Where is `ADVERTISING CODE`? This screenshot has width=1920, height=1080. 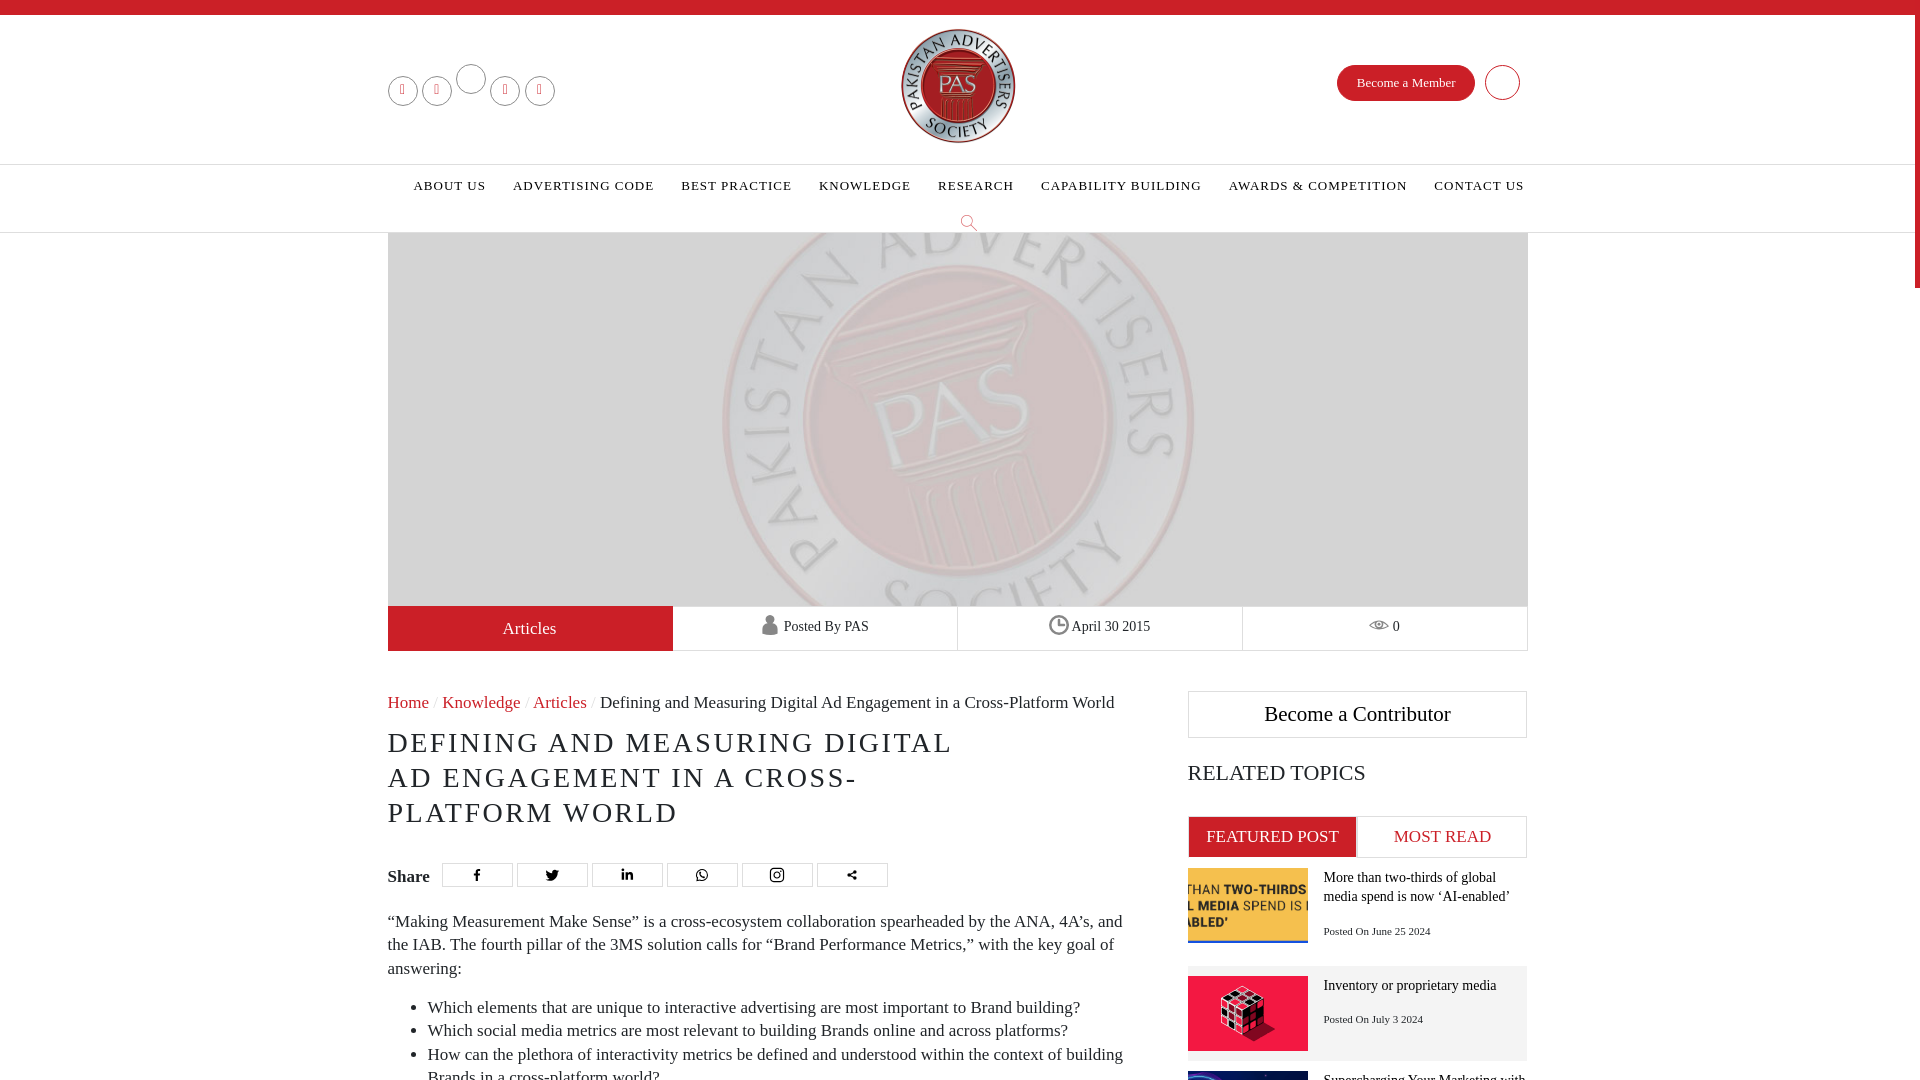 ADVERTISING CODE is located at coordinates (583, 186).